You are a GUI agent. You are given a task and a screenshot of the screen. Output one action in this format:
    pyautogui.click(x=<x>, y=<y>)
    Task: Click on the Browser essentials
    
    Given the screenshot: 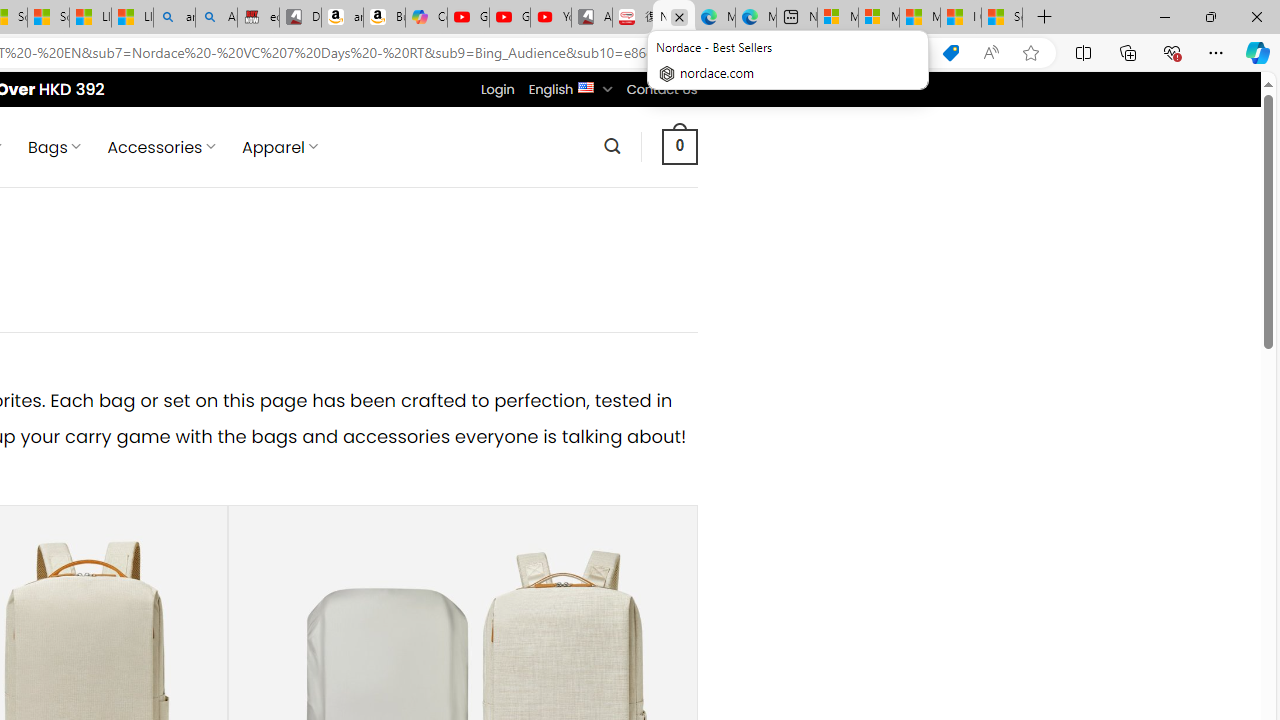 What is the action you would take?
    pyautogui.click(x=1172, y=52)
    